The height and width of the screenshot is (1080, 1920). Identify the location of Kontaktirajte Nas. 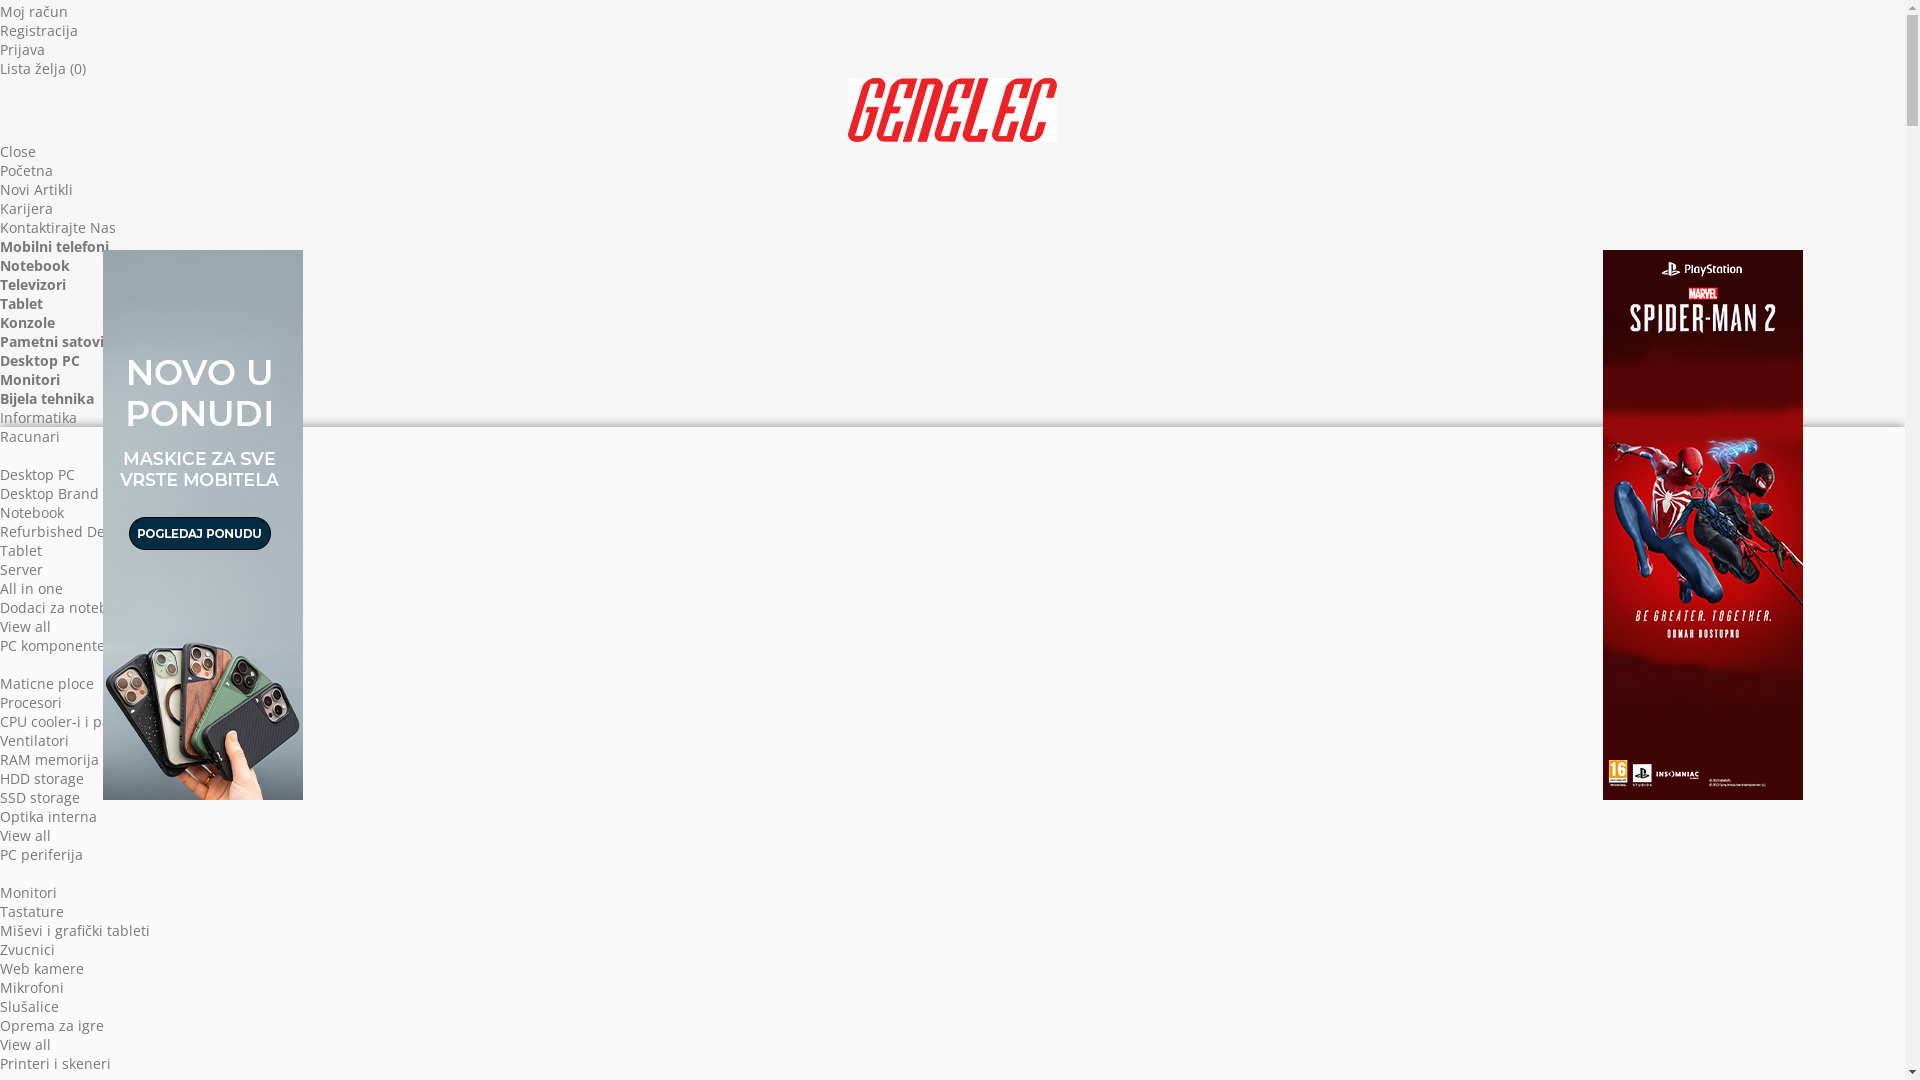
(58, 228).